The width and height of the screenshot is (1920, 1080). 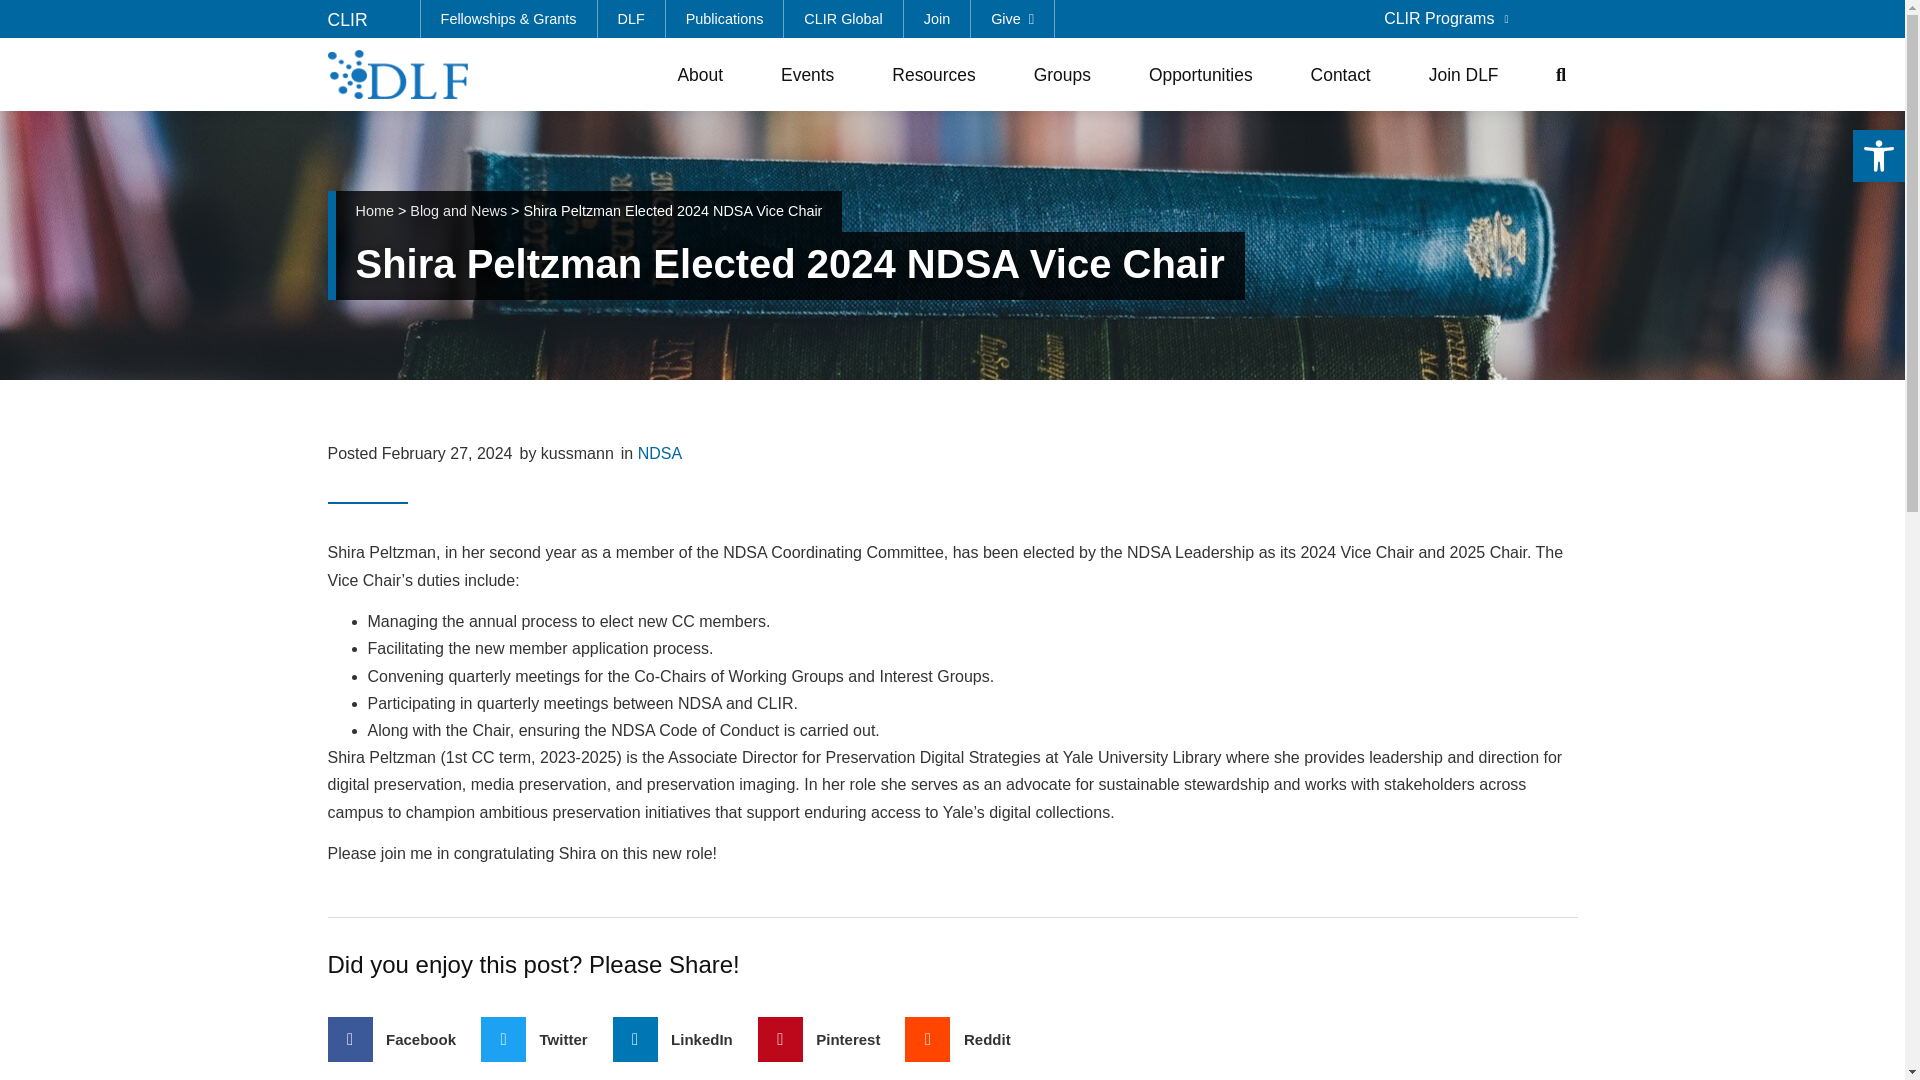 What do you see at coordinates (632, 18) in the screenshot?
I see `DLF` at bounding box center [632, 18].